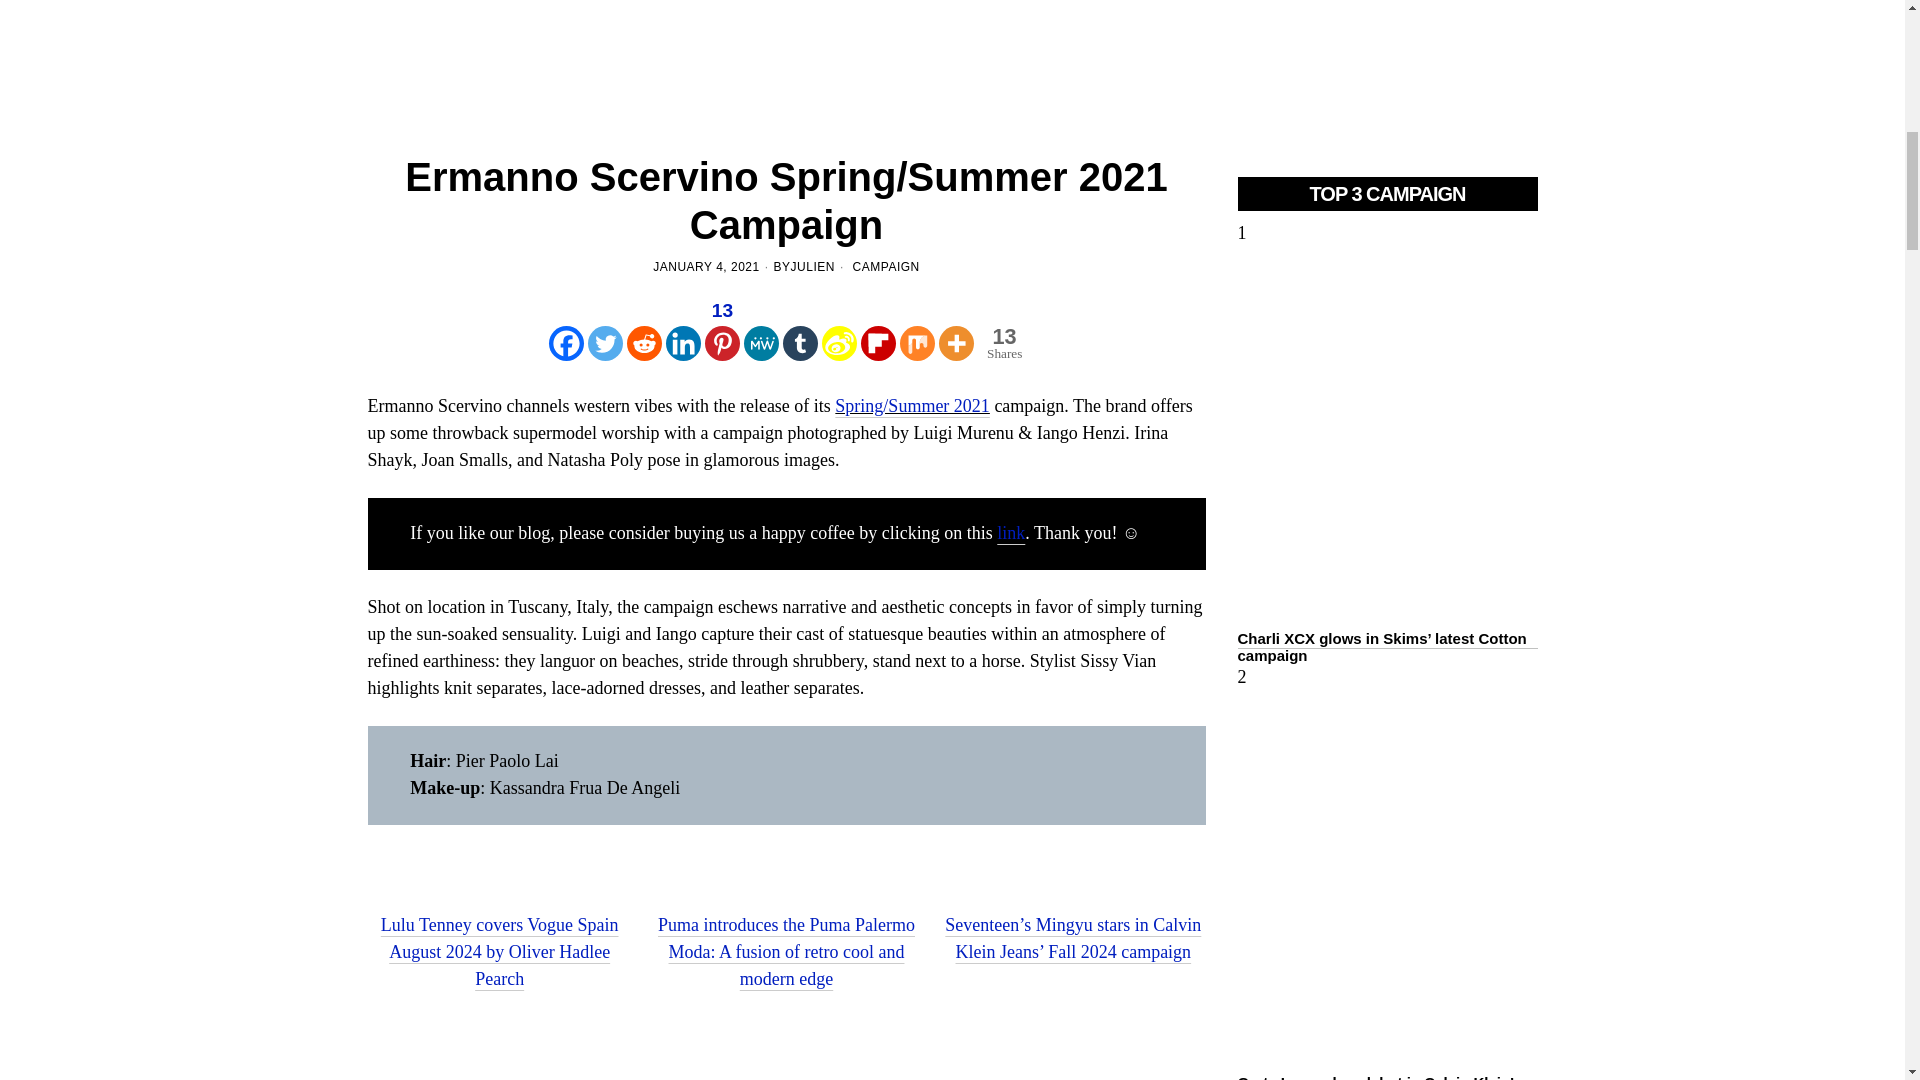 The height and width of the screenshot is (1080, 1920). I want to click on JULIEN, so click(813, 268).